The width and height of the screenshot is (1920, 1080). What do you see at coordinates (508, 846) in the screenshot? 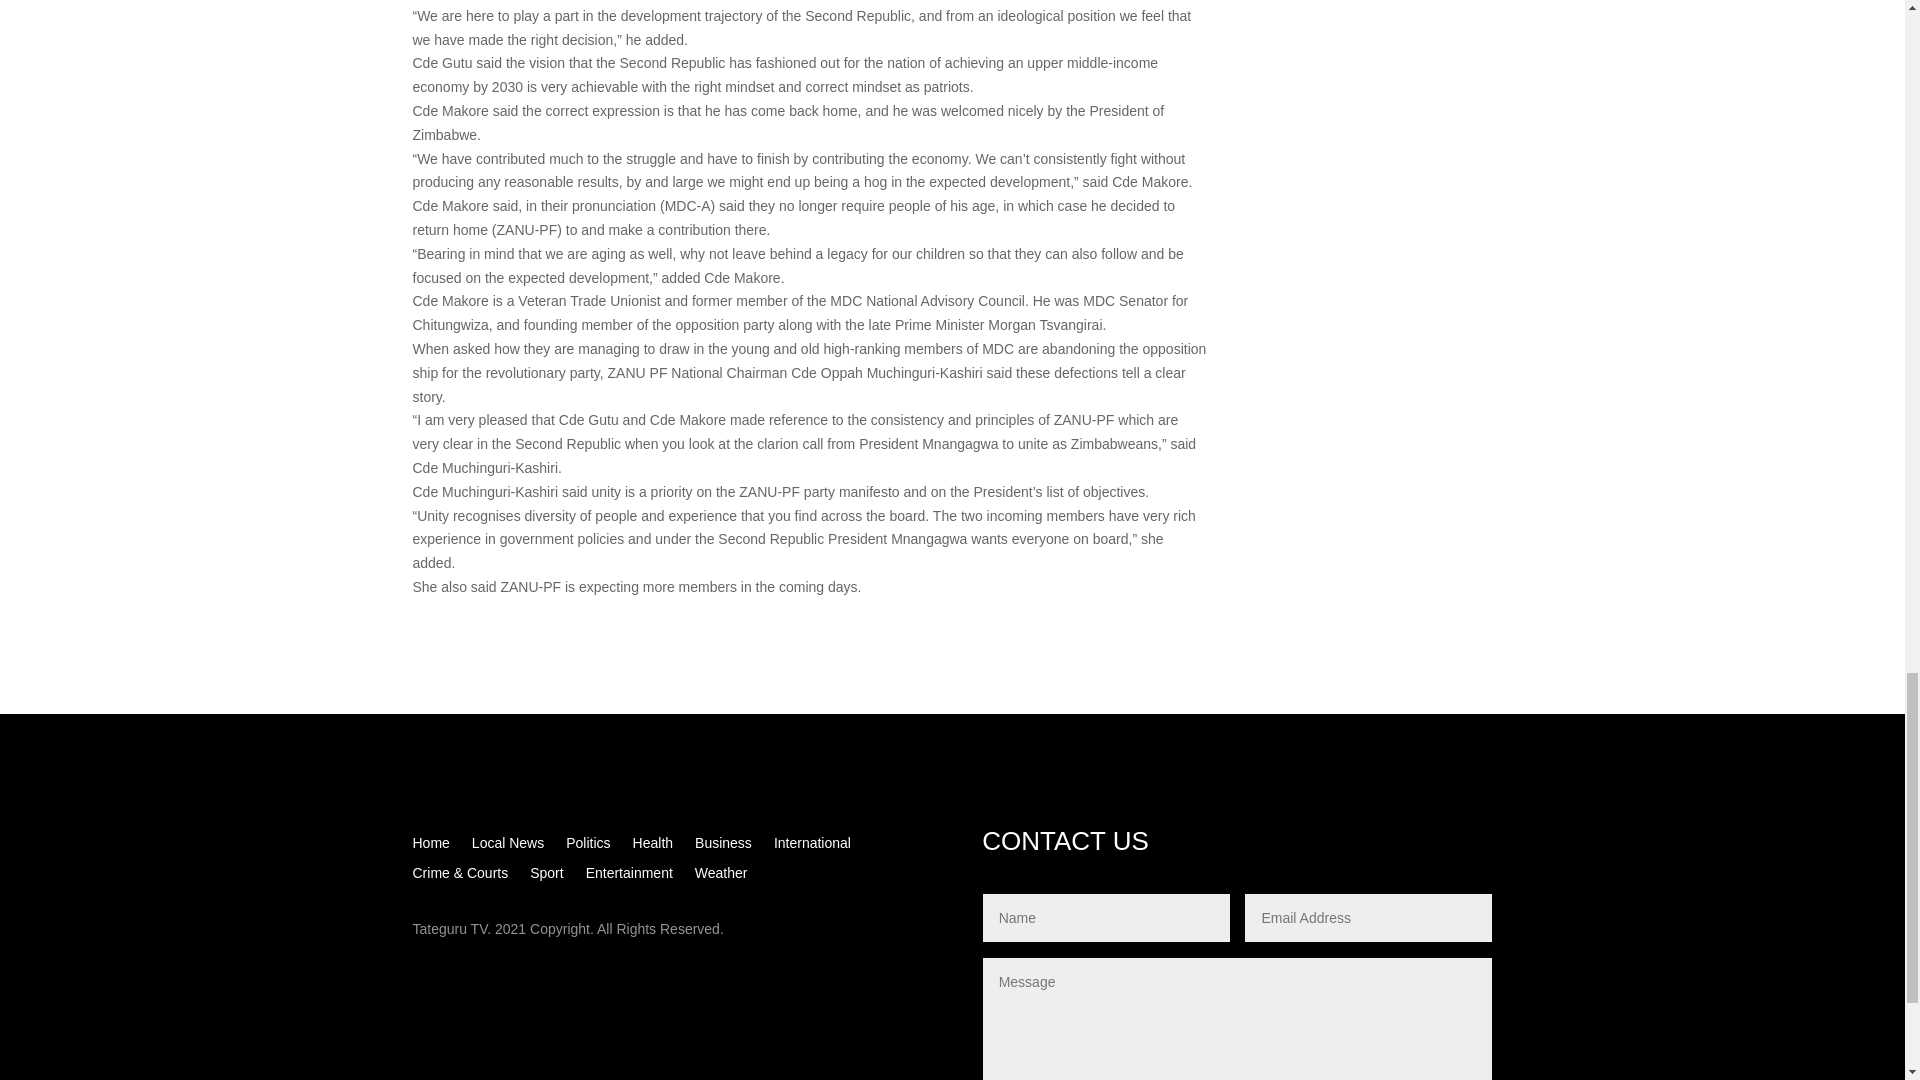
I see `Local News` at bounding box center [508, 846].